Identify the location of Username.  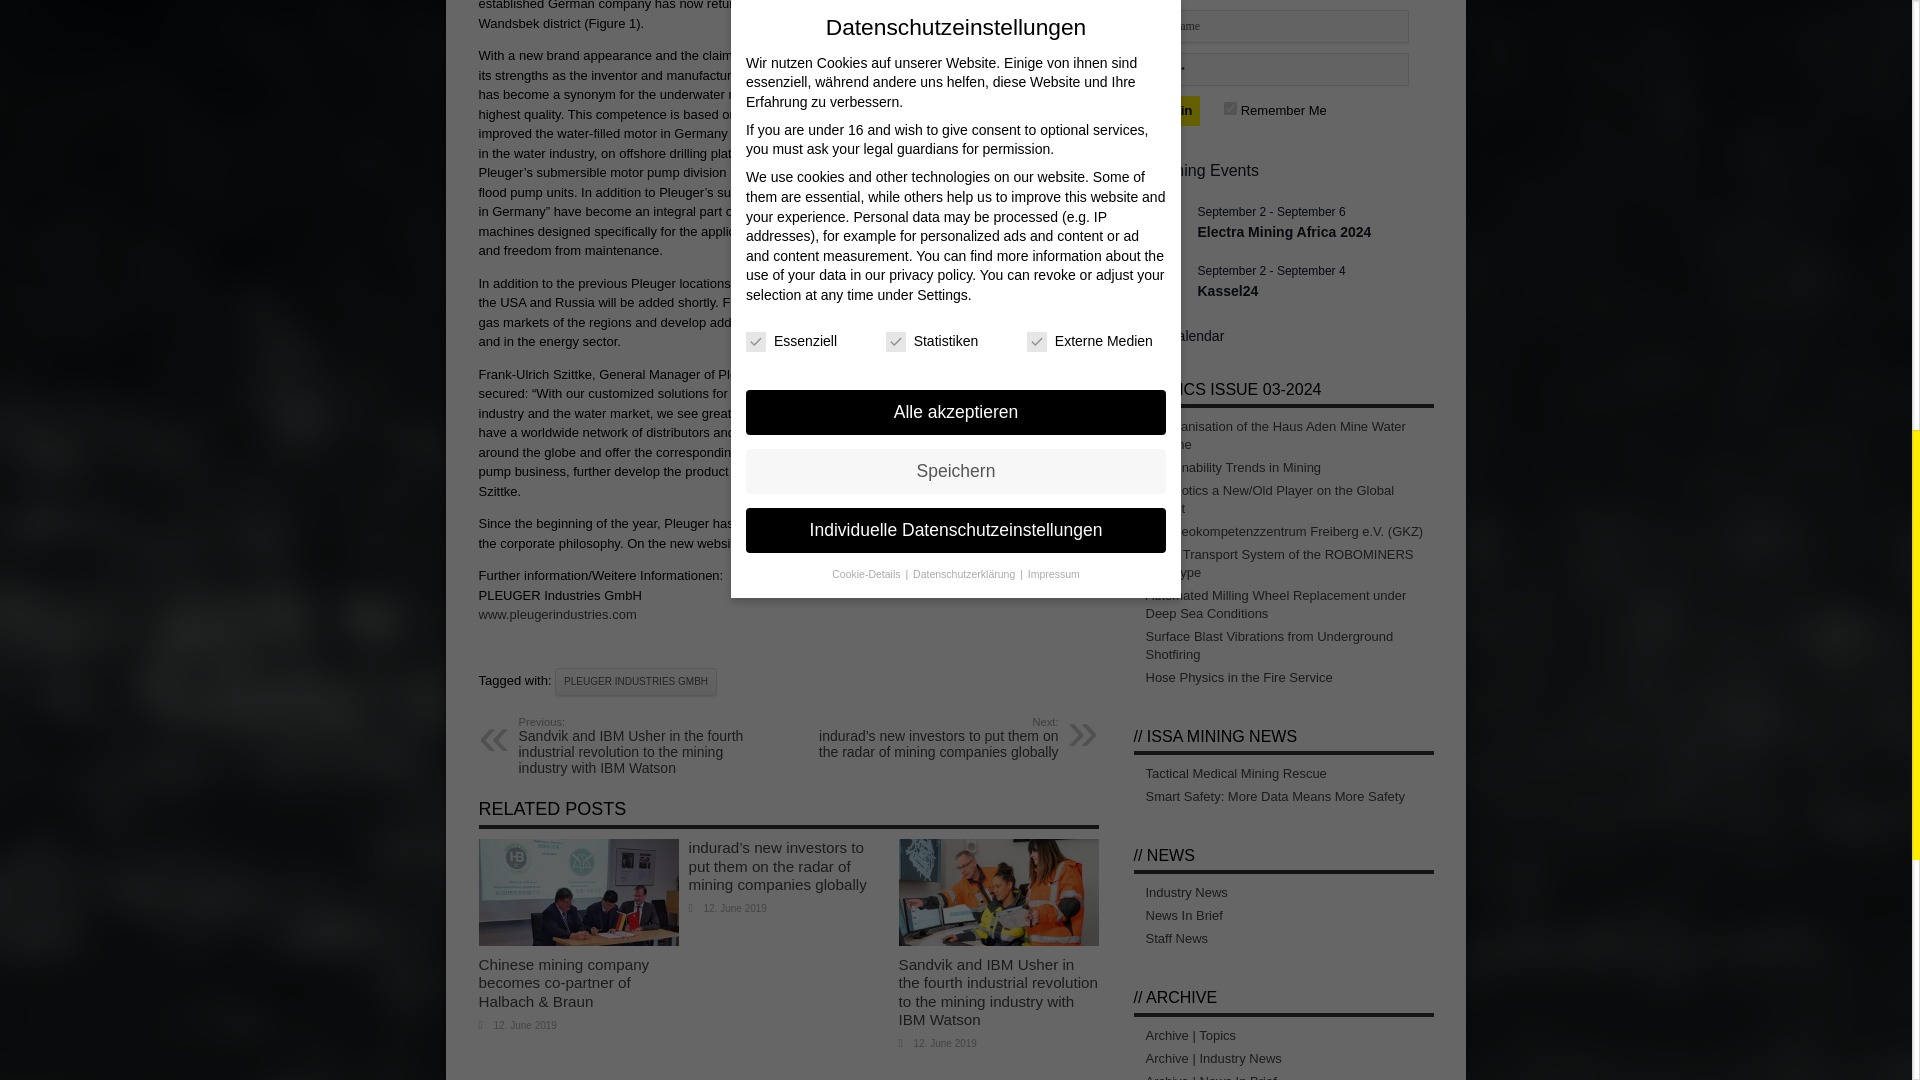
(1276, 26).